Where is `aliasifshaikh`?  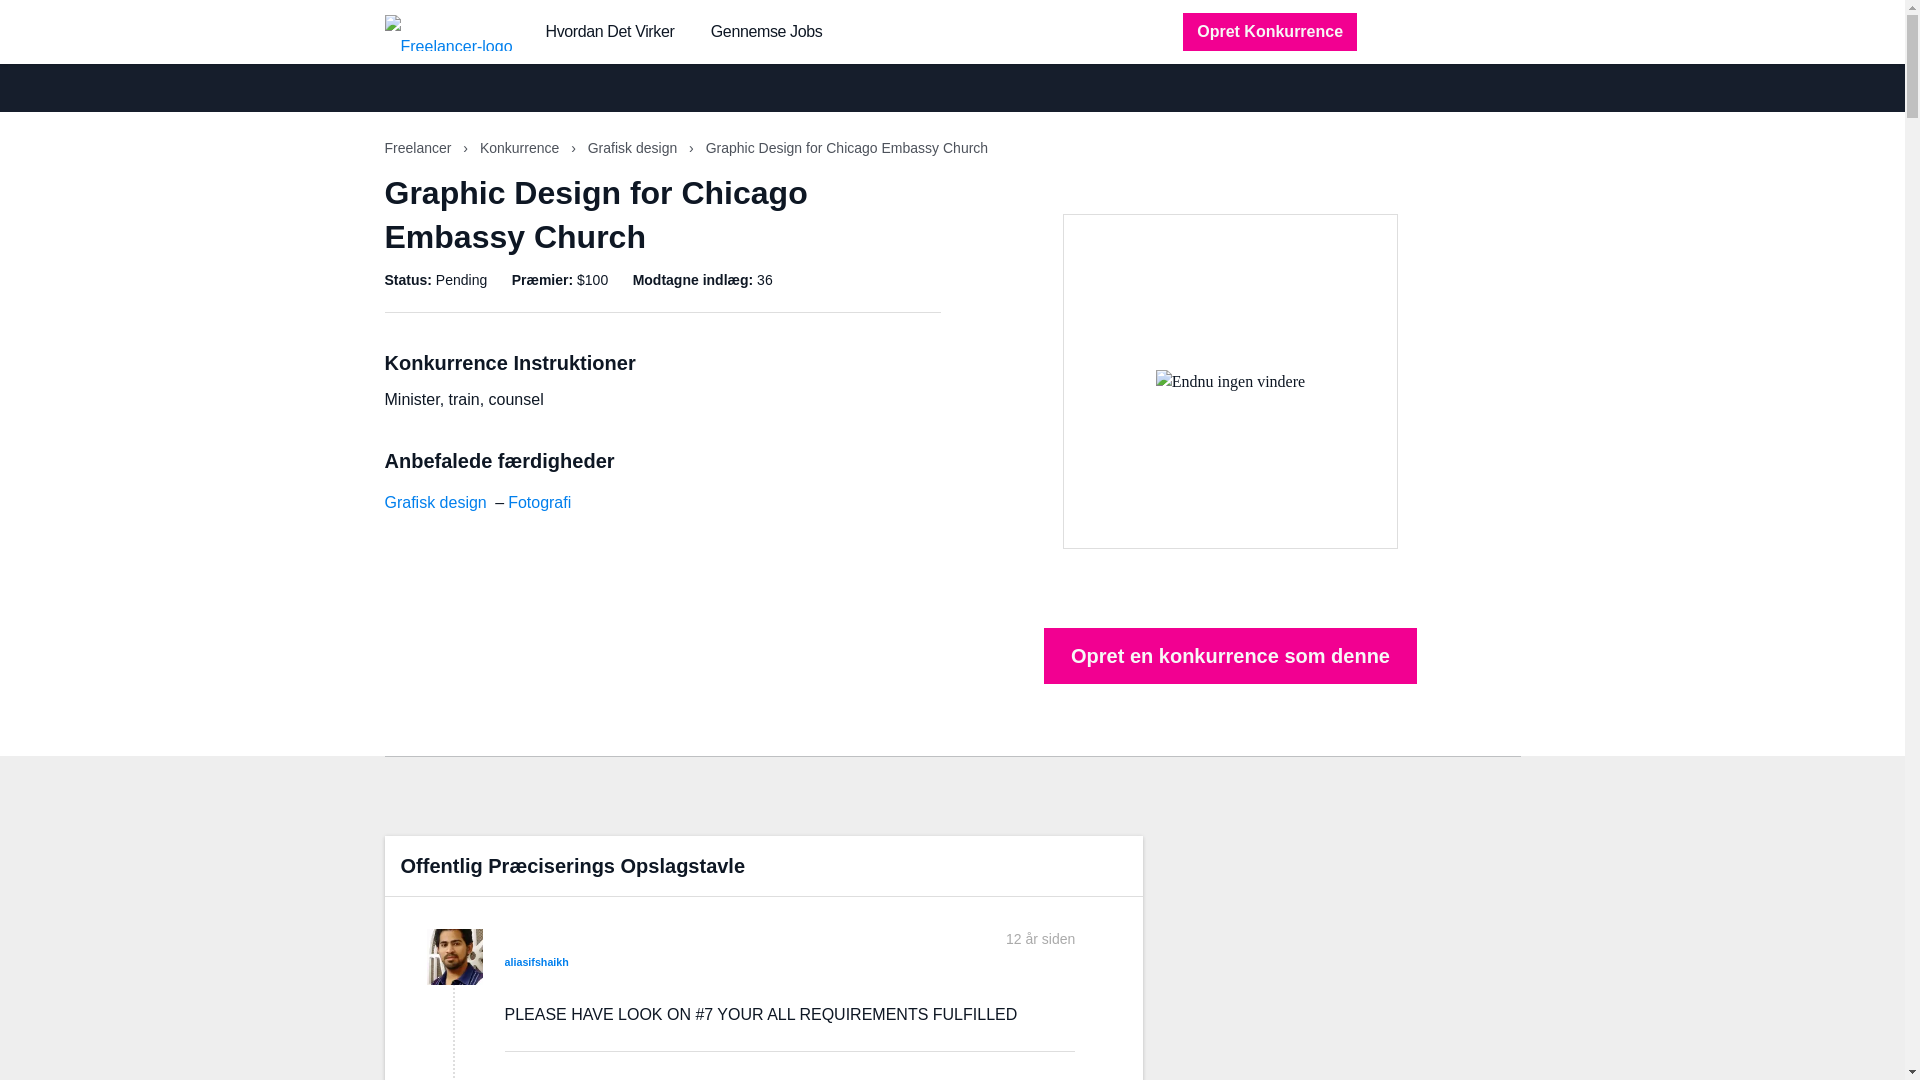
aliasifshaikh is located at coordinates (536, 961).